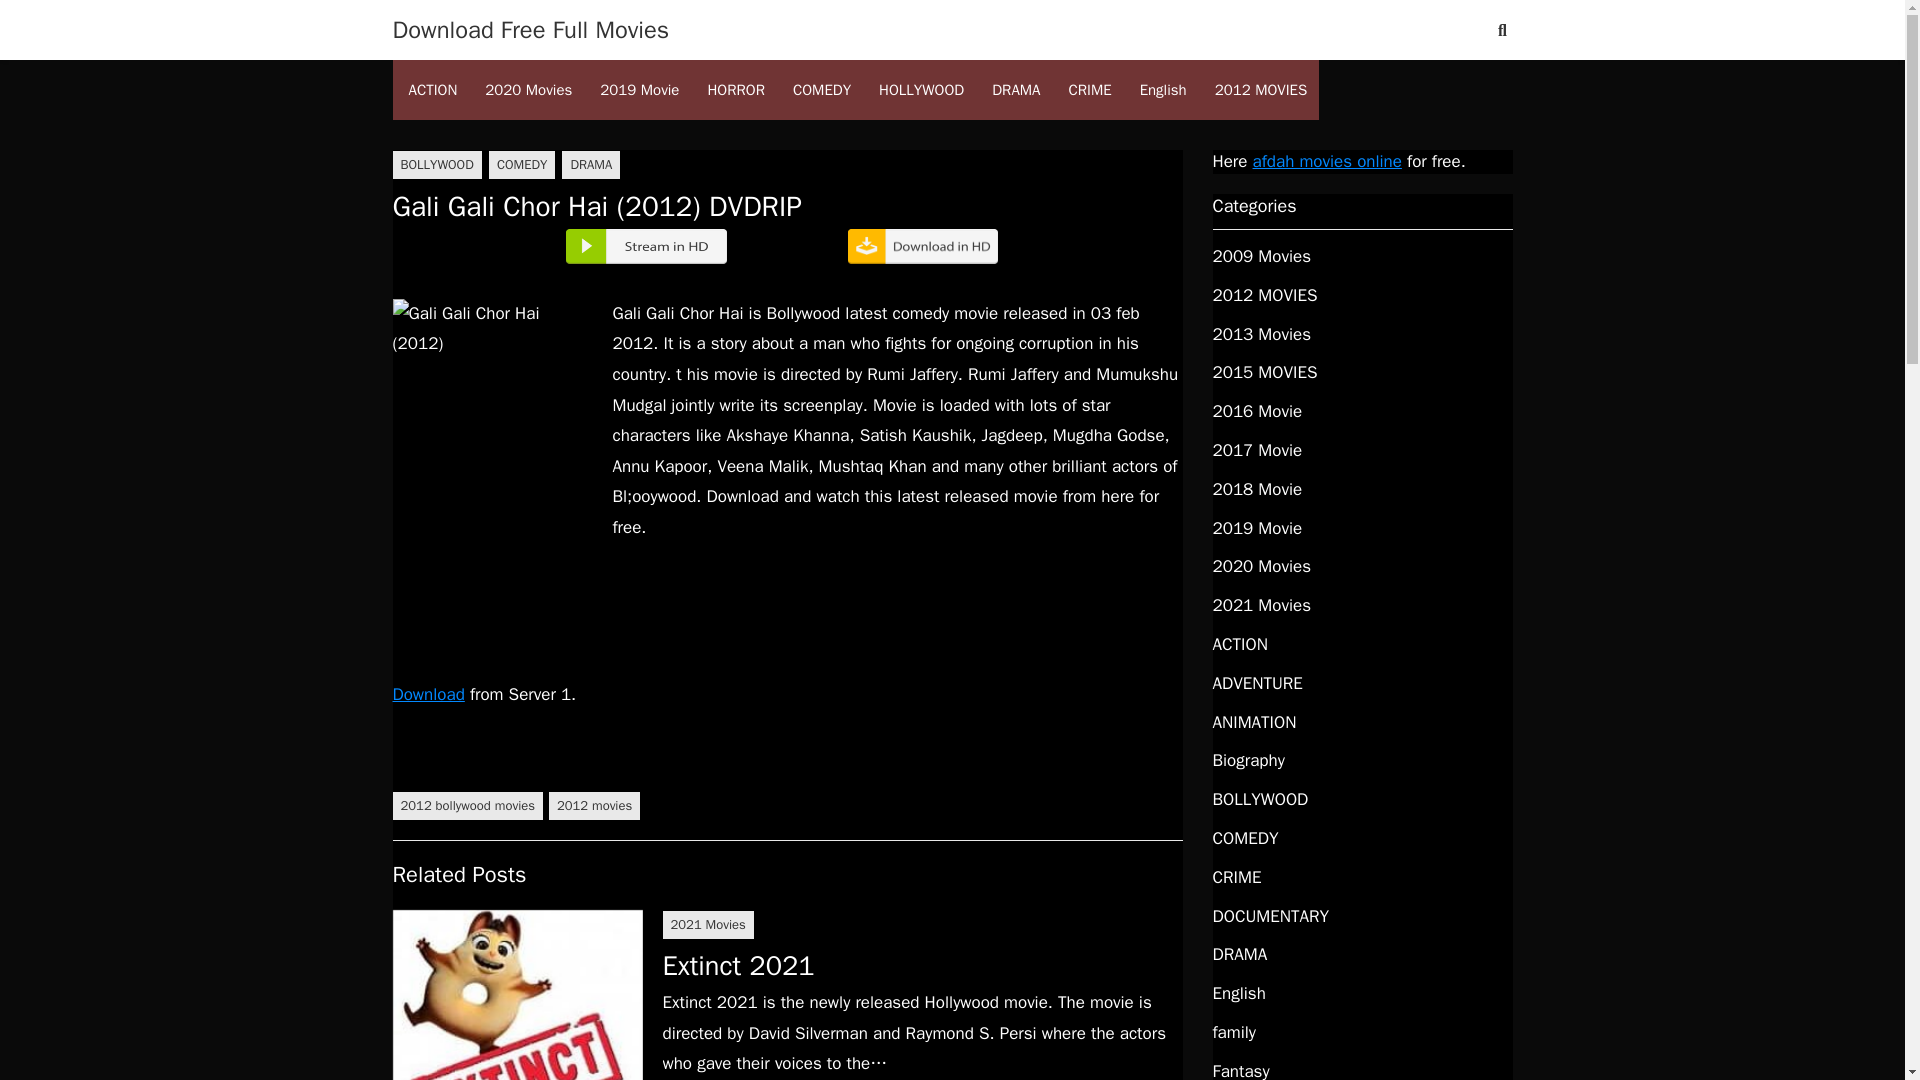 This screenshot has height=1080, width=1920. Describe the element at coordinates (921, 90) in the screenshot. I see `HOLLYWOOD` at that location.